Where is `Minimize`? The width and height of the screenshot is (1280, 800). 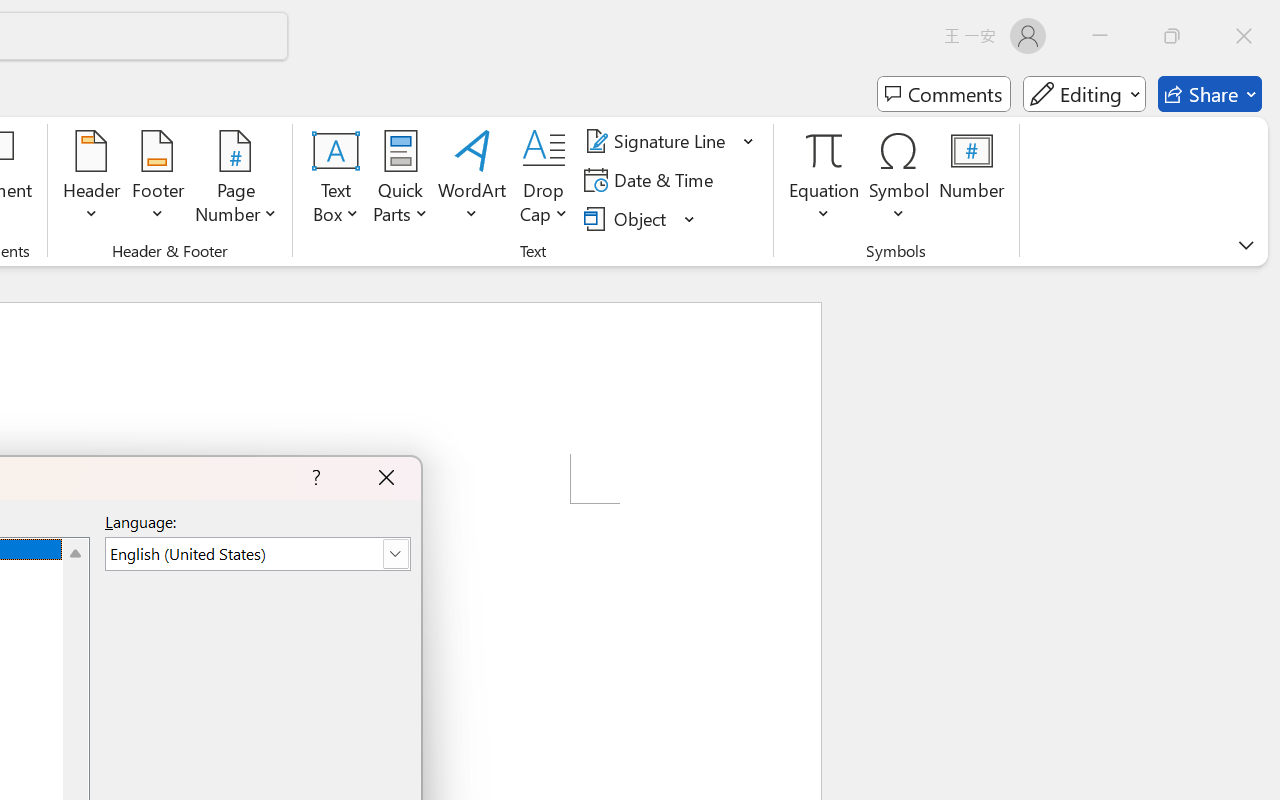 Minimize is located at coordinates (1100, 36).